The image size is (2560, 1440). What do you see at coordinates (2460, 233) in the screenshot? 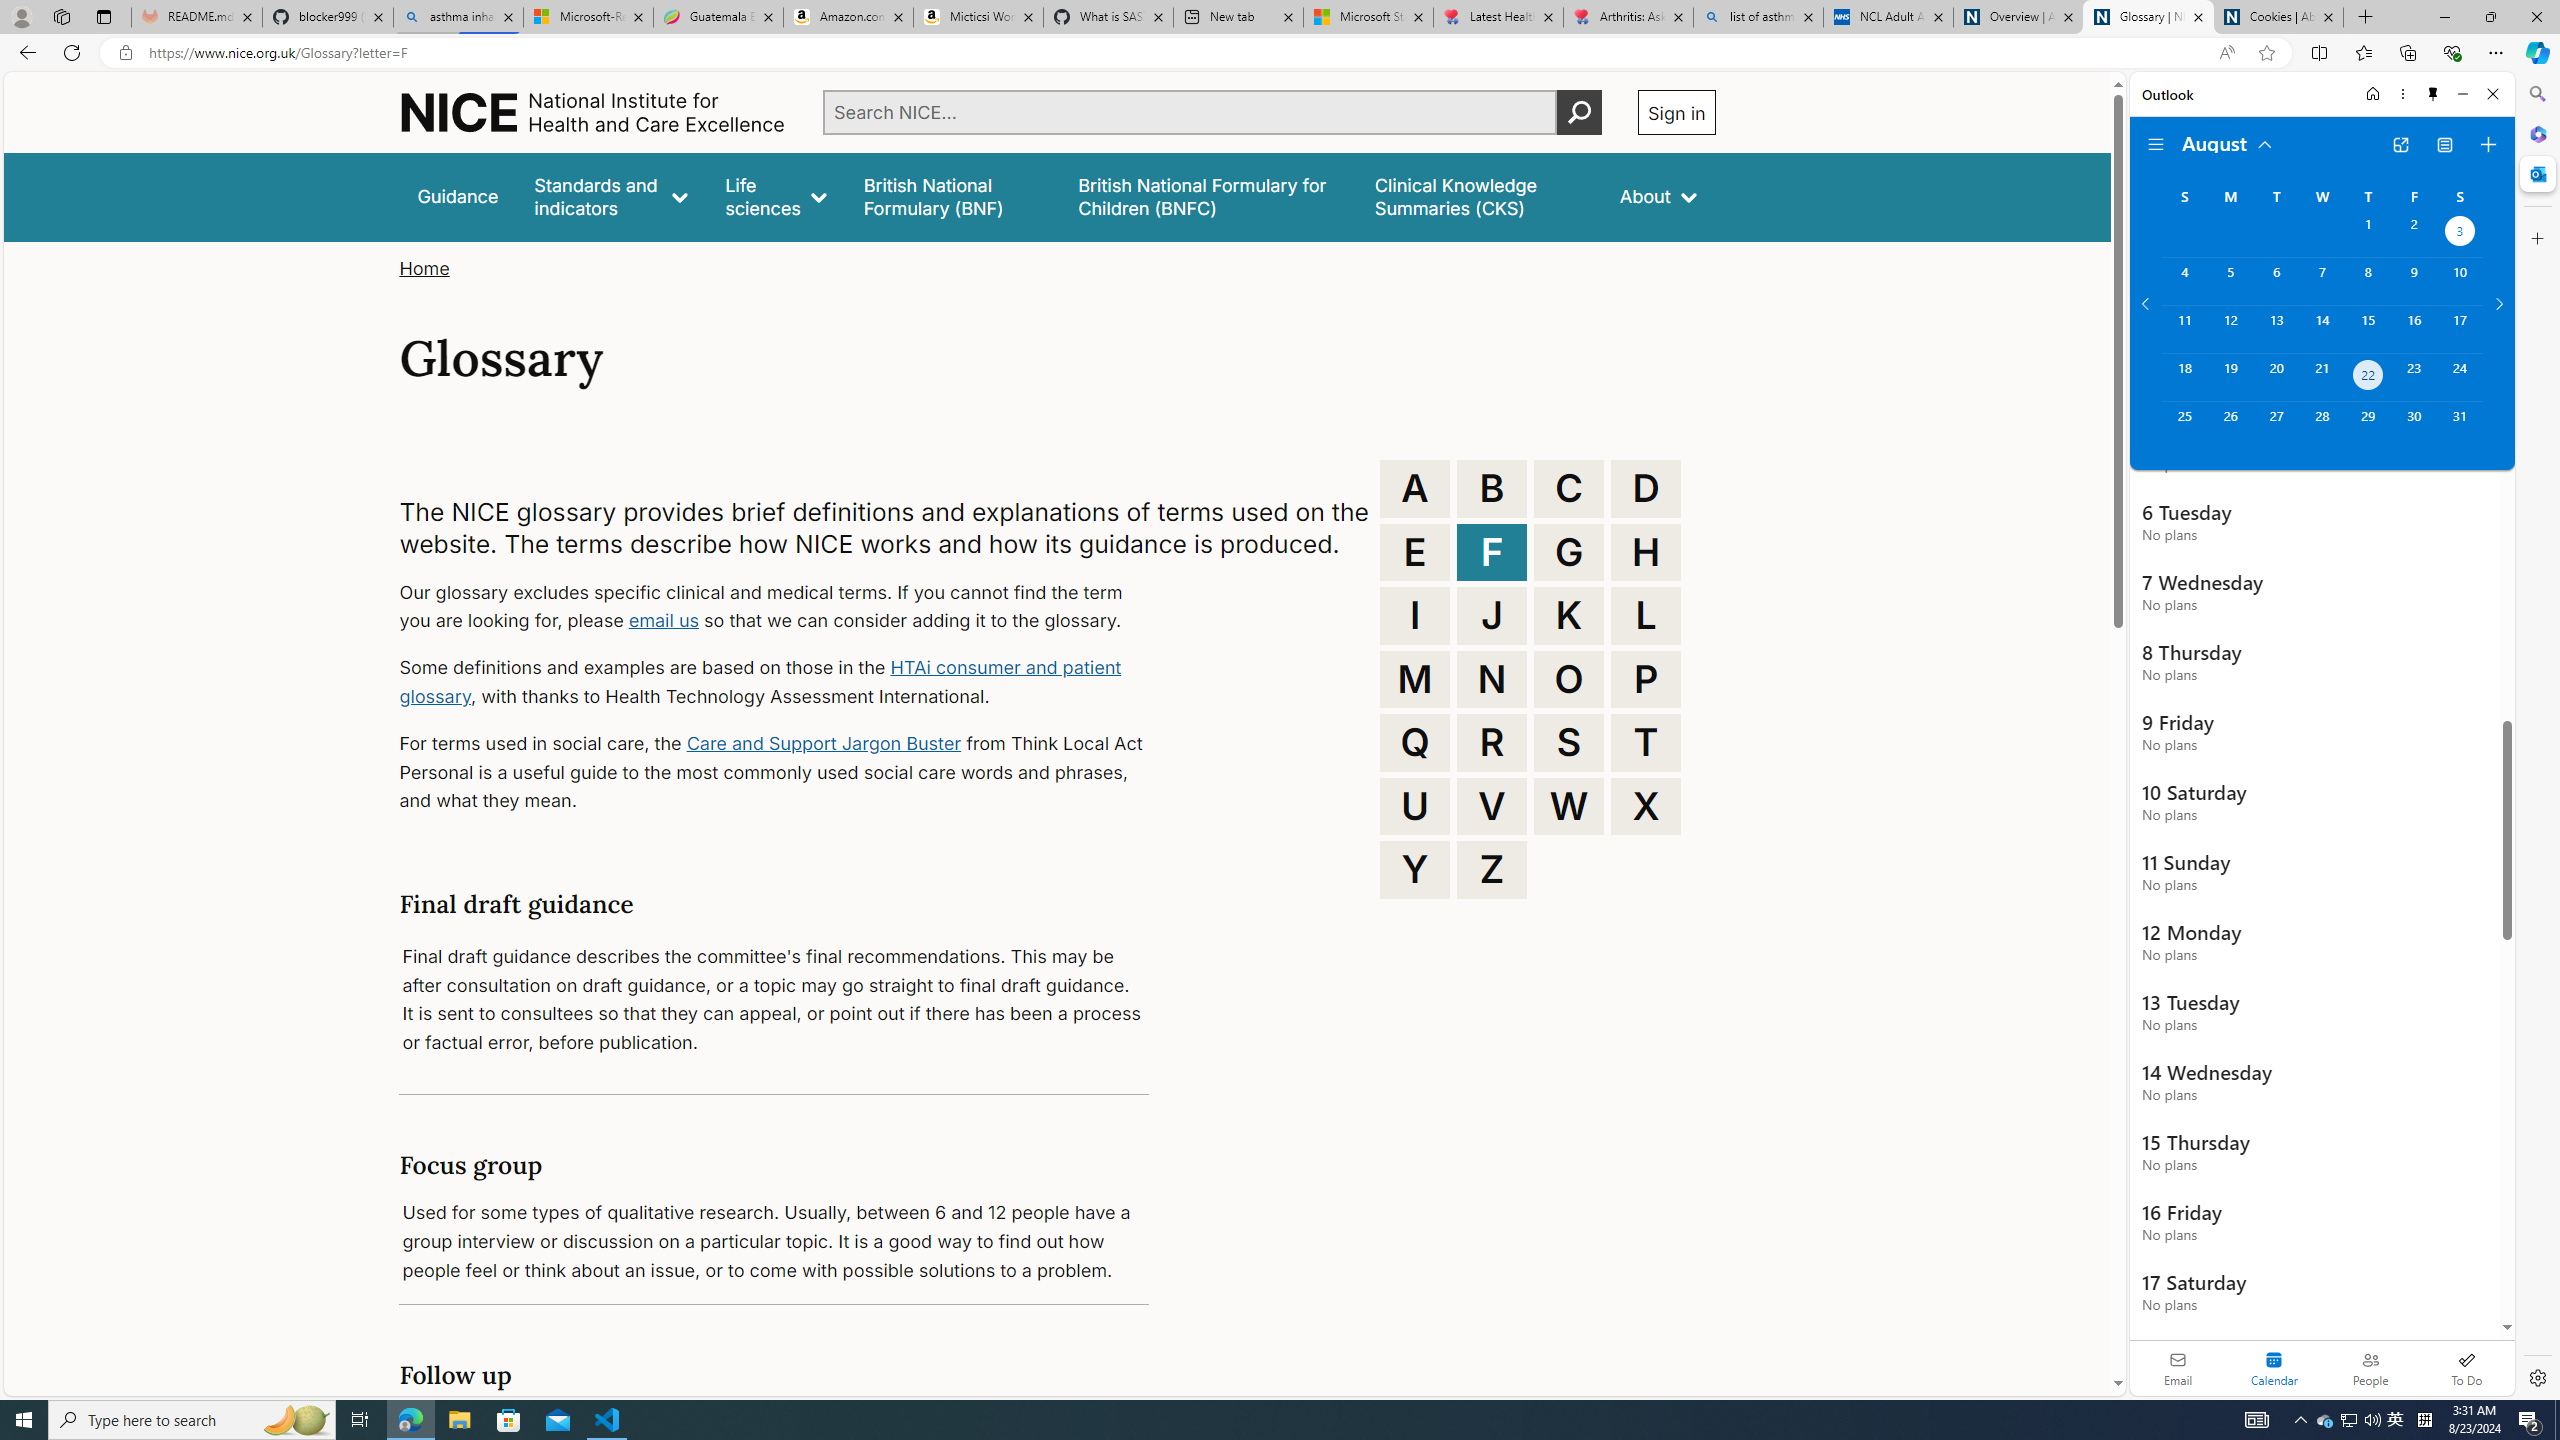
I see `Saturday, August 3, 2024. Date selected. ` at bounding box center [2460, 233].